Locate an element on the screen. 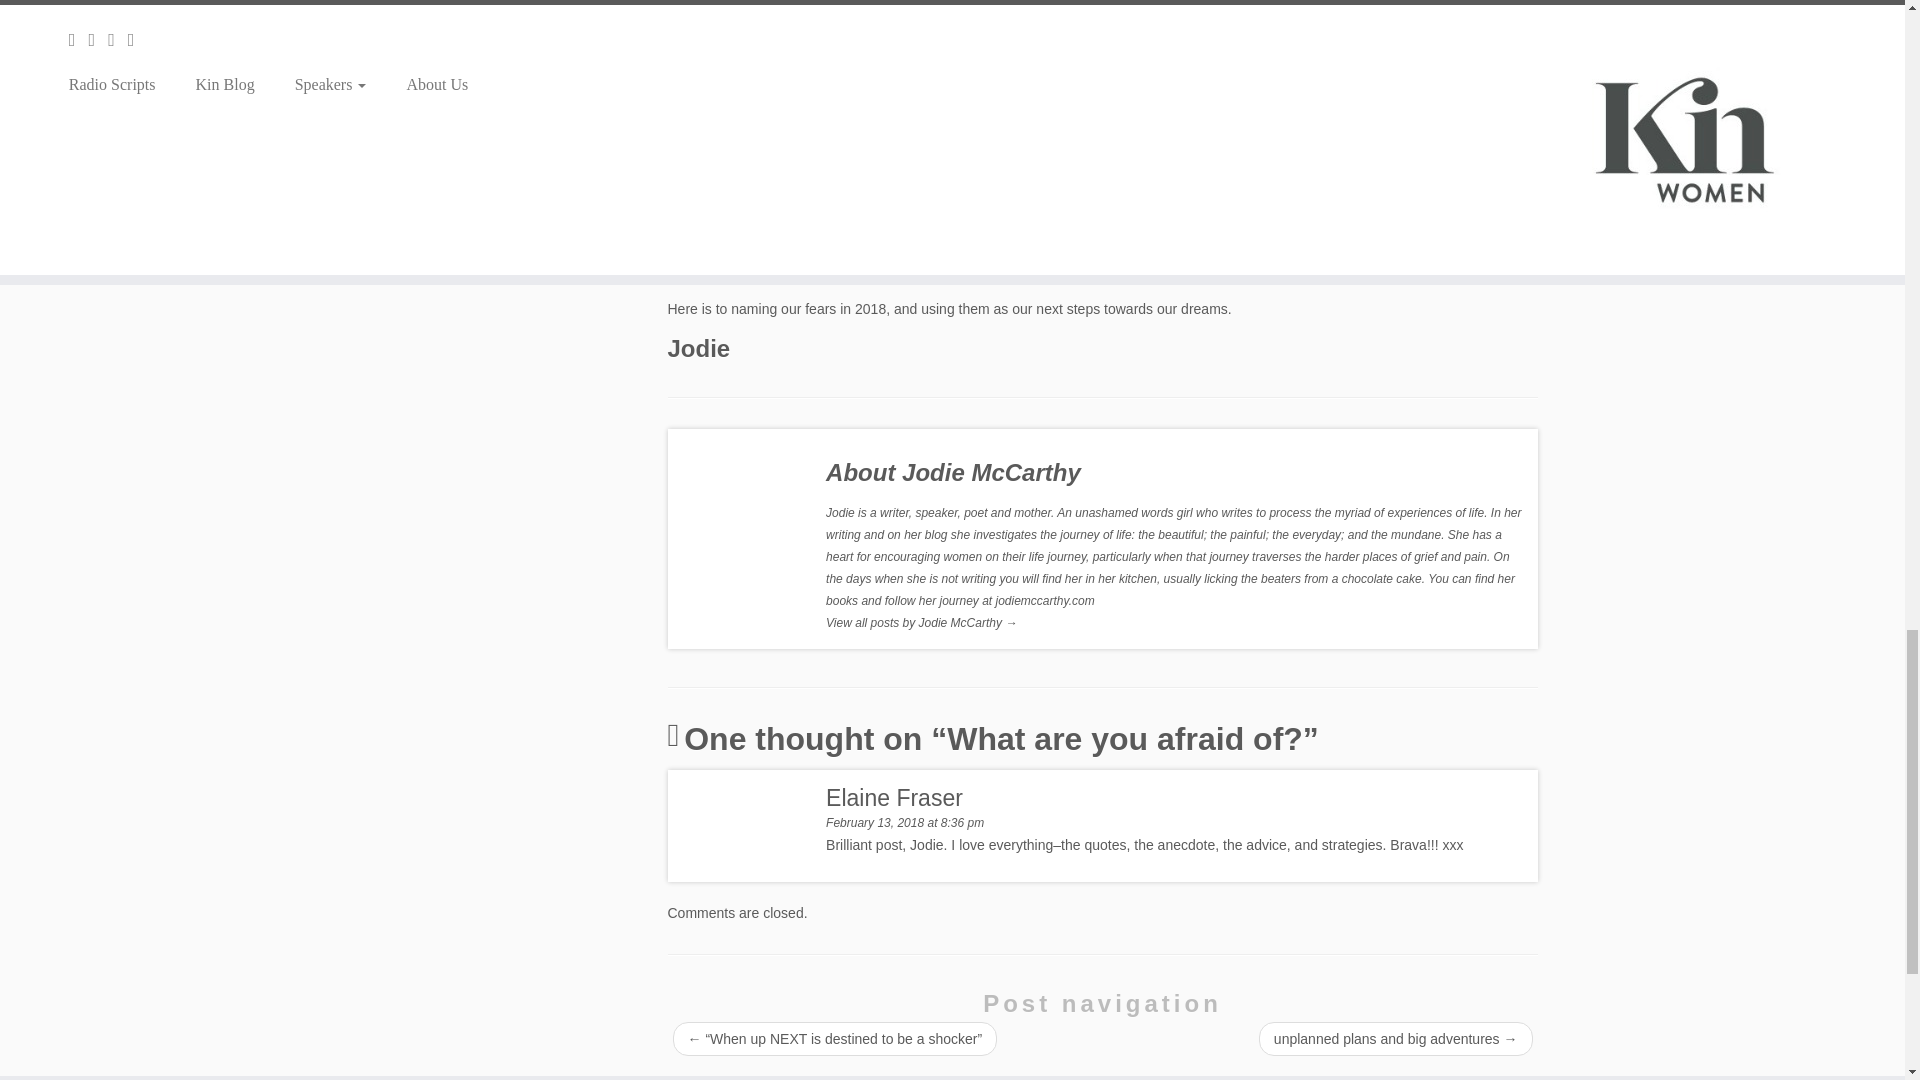 The width and height of the screenshot is (1920, 1080). February 13, 2018 at 8:36 pm is located at coordinates (904, 823).